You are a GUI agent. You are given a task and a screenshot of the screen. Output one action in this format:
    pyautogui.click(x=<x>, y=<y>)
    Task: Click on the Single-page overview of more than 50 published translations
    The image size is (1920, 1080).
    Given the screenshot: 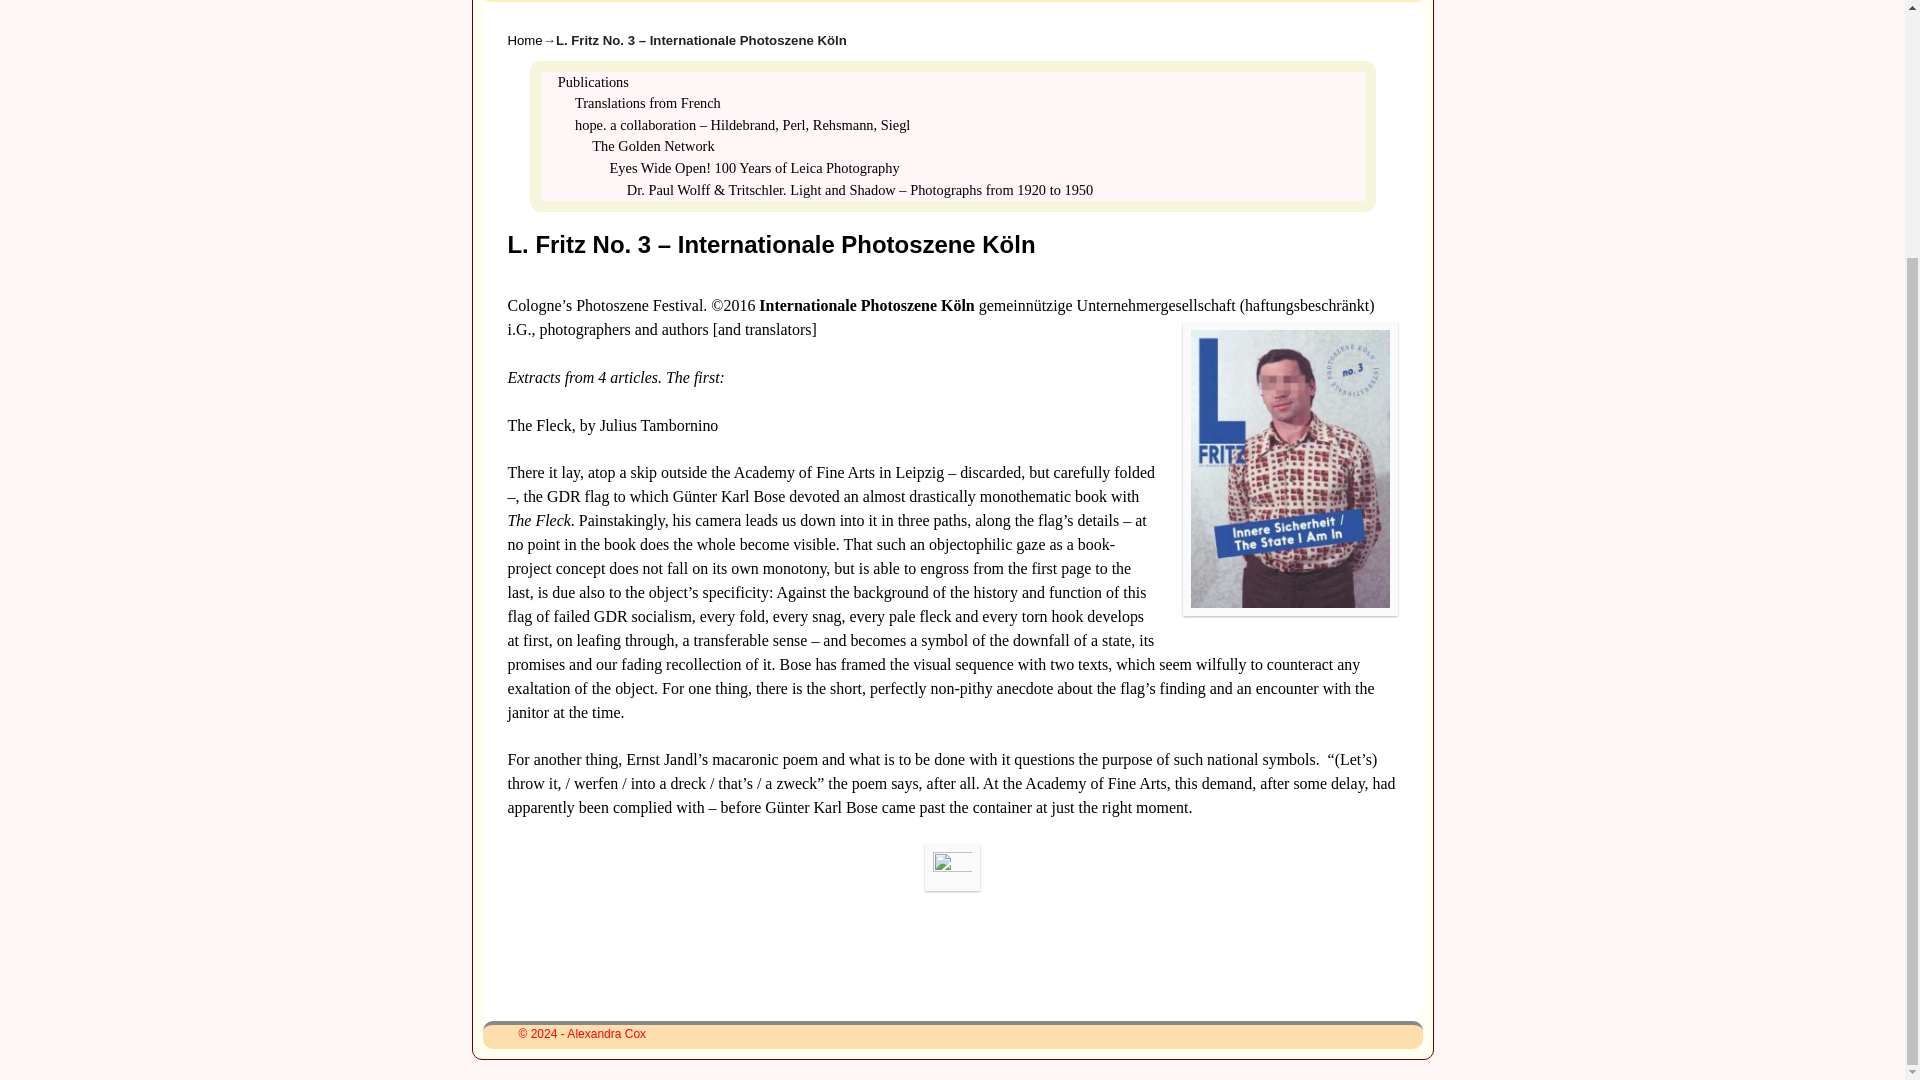 What is the action you would take?
    pyautogui.click(x=594, y=82)
    